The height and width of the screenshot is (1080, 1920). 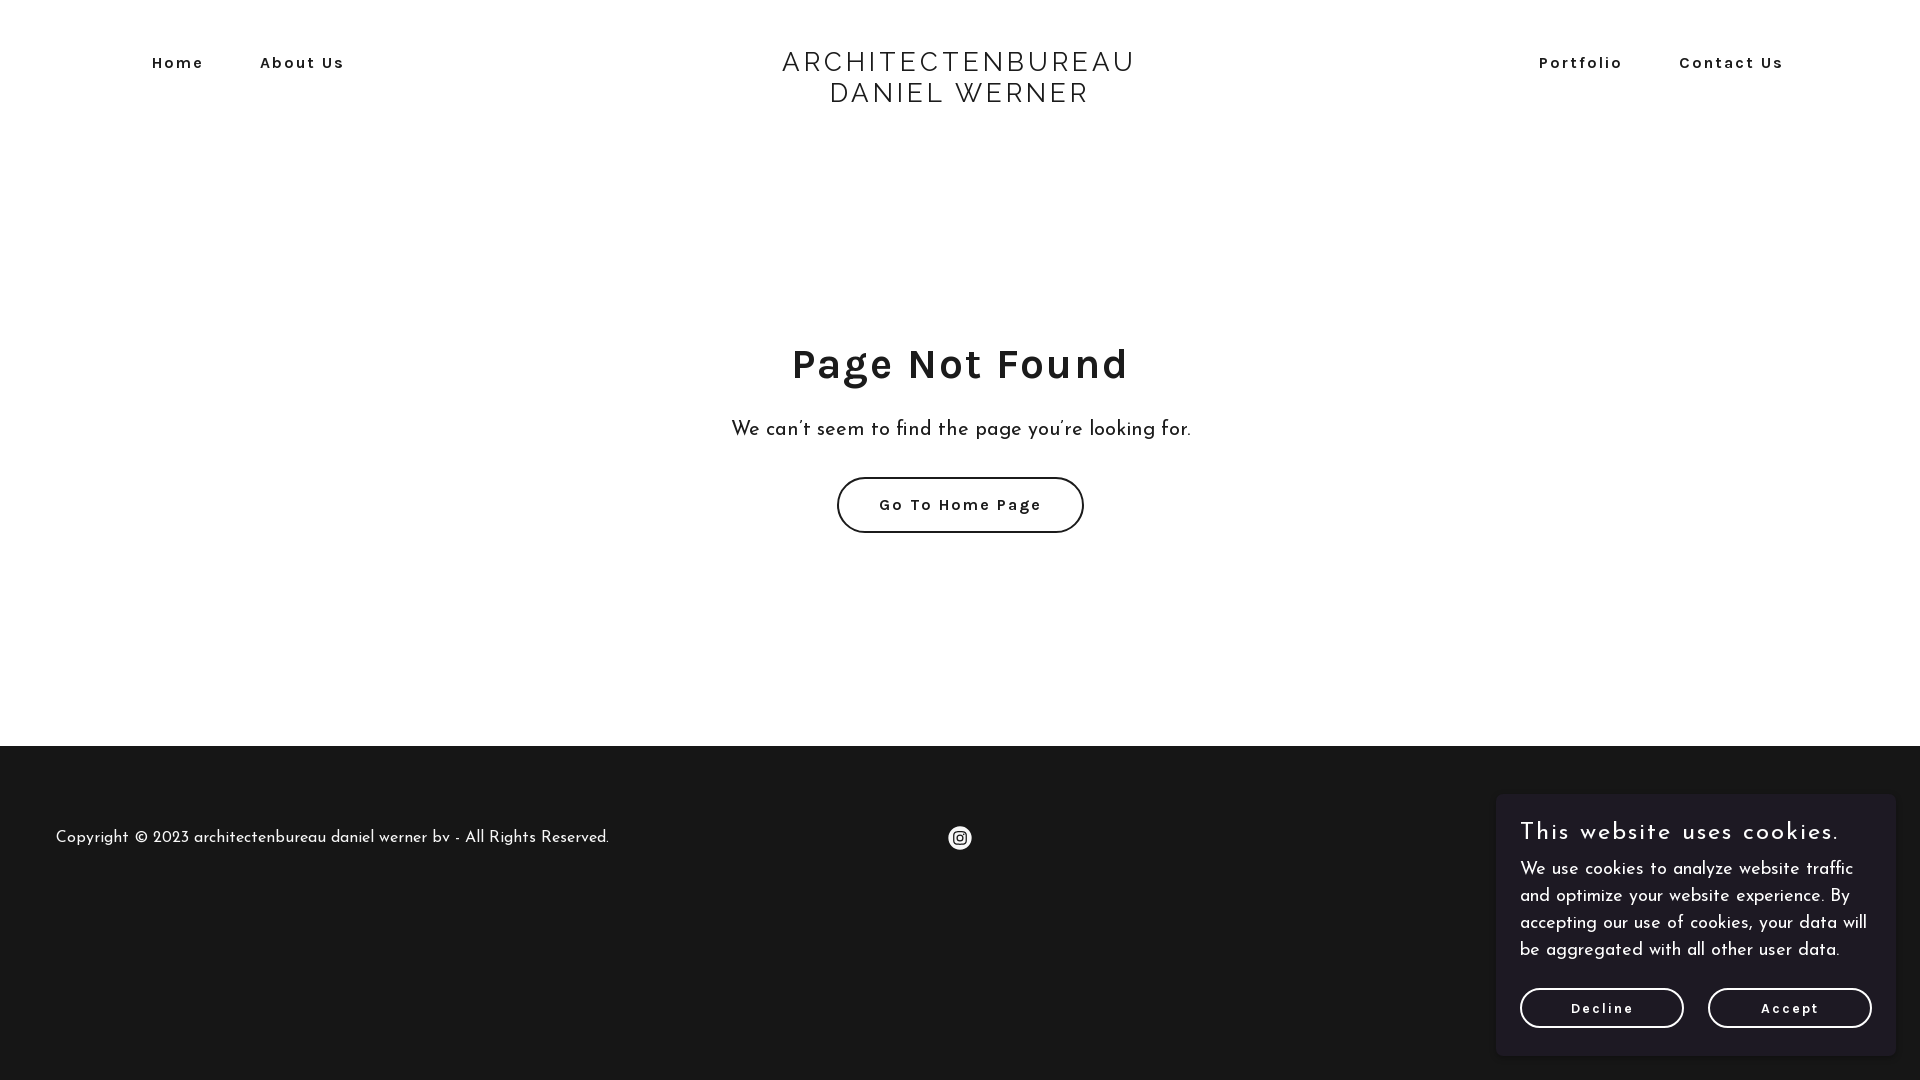 What do you see at coordinates (1790, 1008) in the screenshot?
I see `Accept` at bounding box center [1790, 1008].